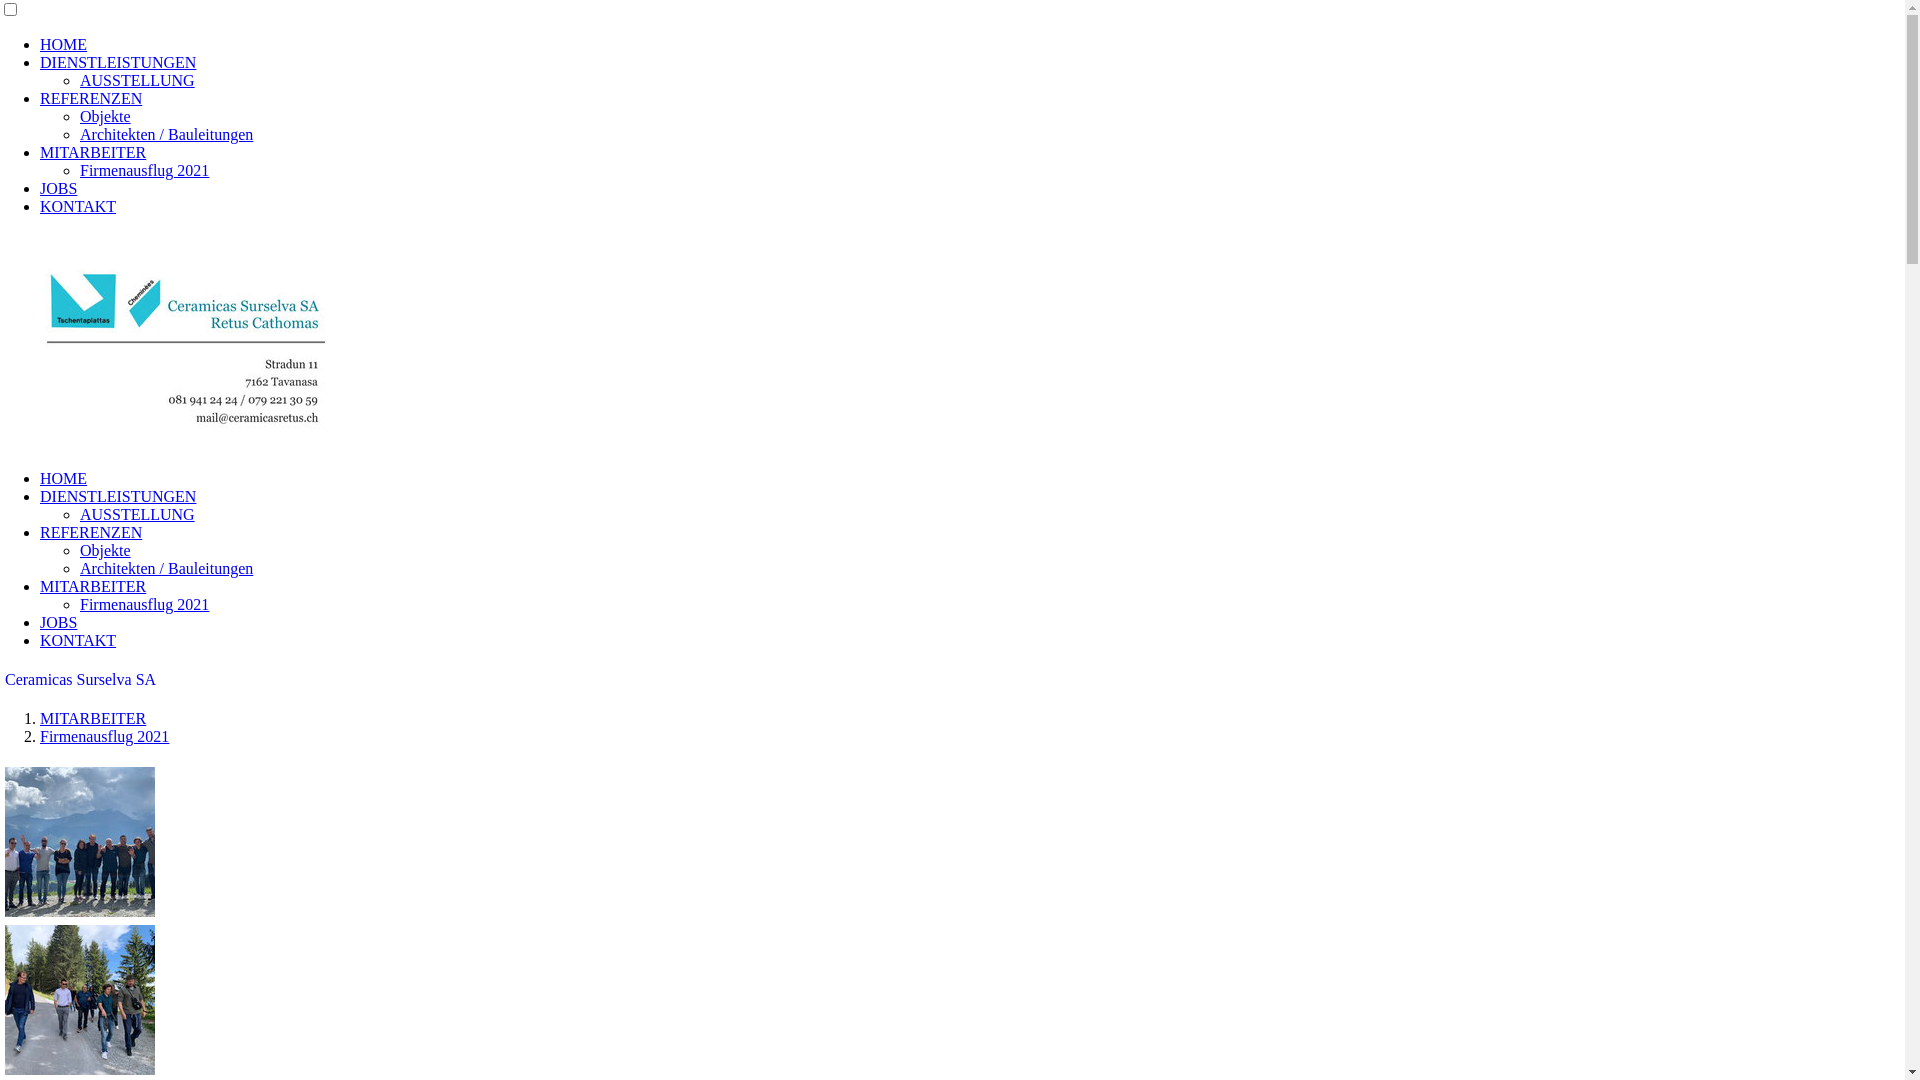  What do you see at coordinates (93, 152) in the screenshot?
I see `MITARBEITER` at bounding box center [93, 152].